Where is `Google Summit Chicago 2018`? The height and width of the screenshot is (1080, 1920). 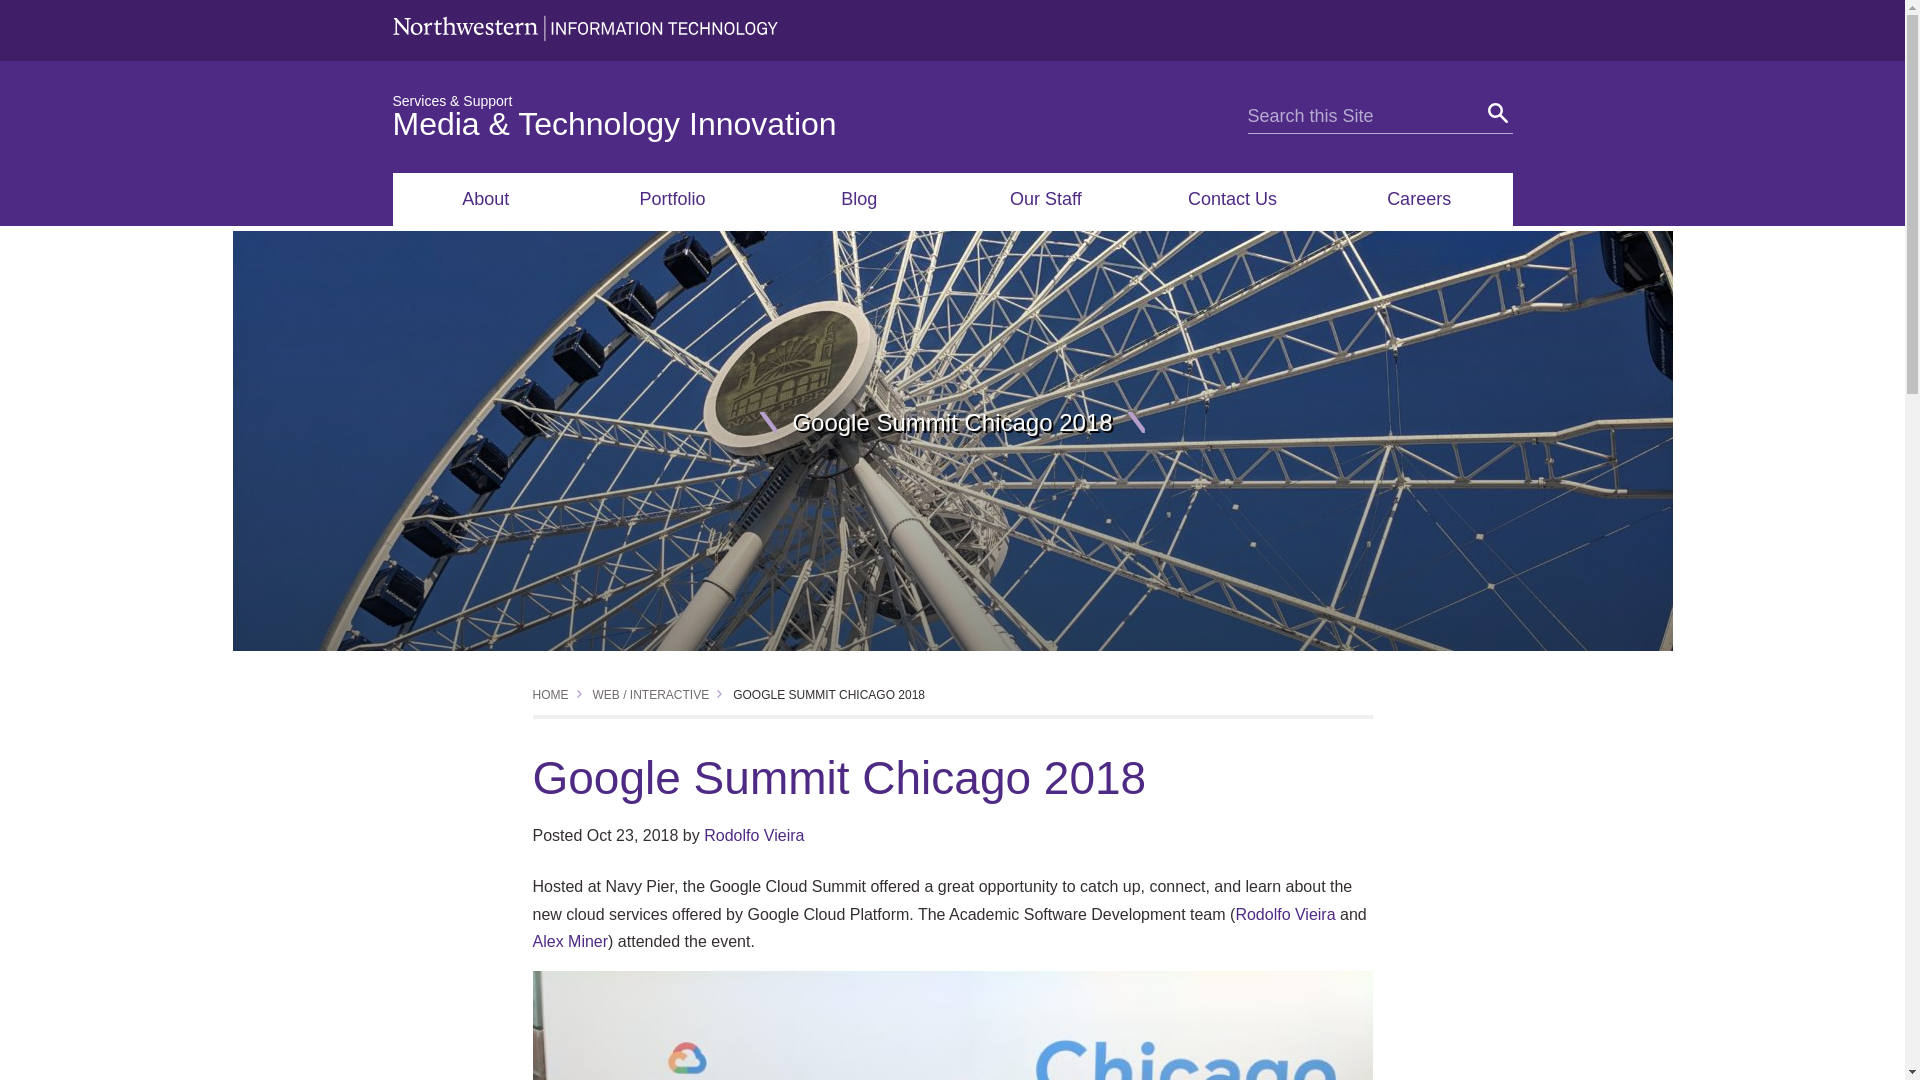 Google Summit Chicago 2018 is located at coordinates (829, 694).